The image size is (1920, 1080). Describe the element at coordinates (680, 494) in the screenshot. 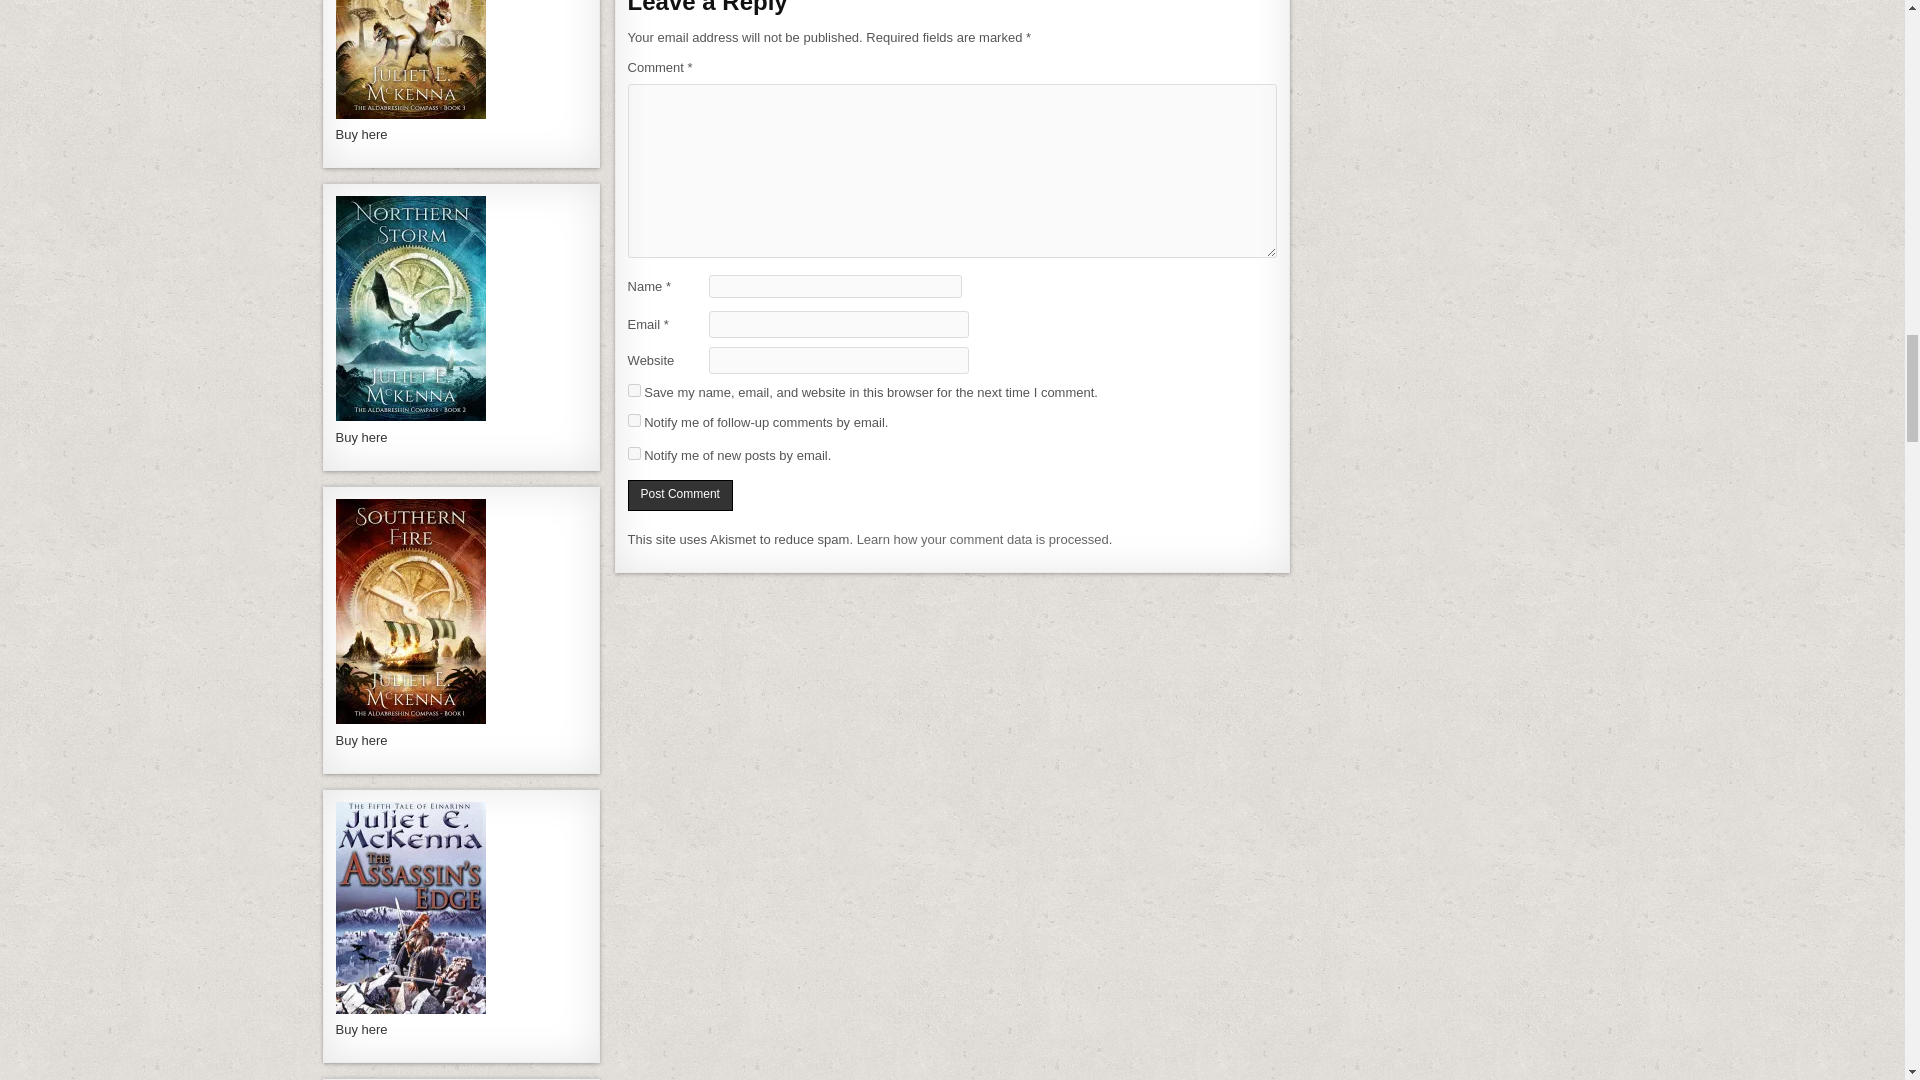

I see `Post Comment` at that location.